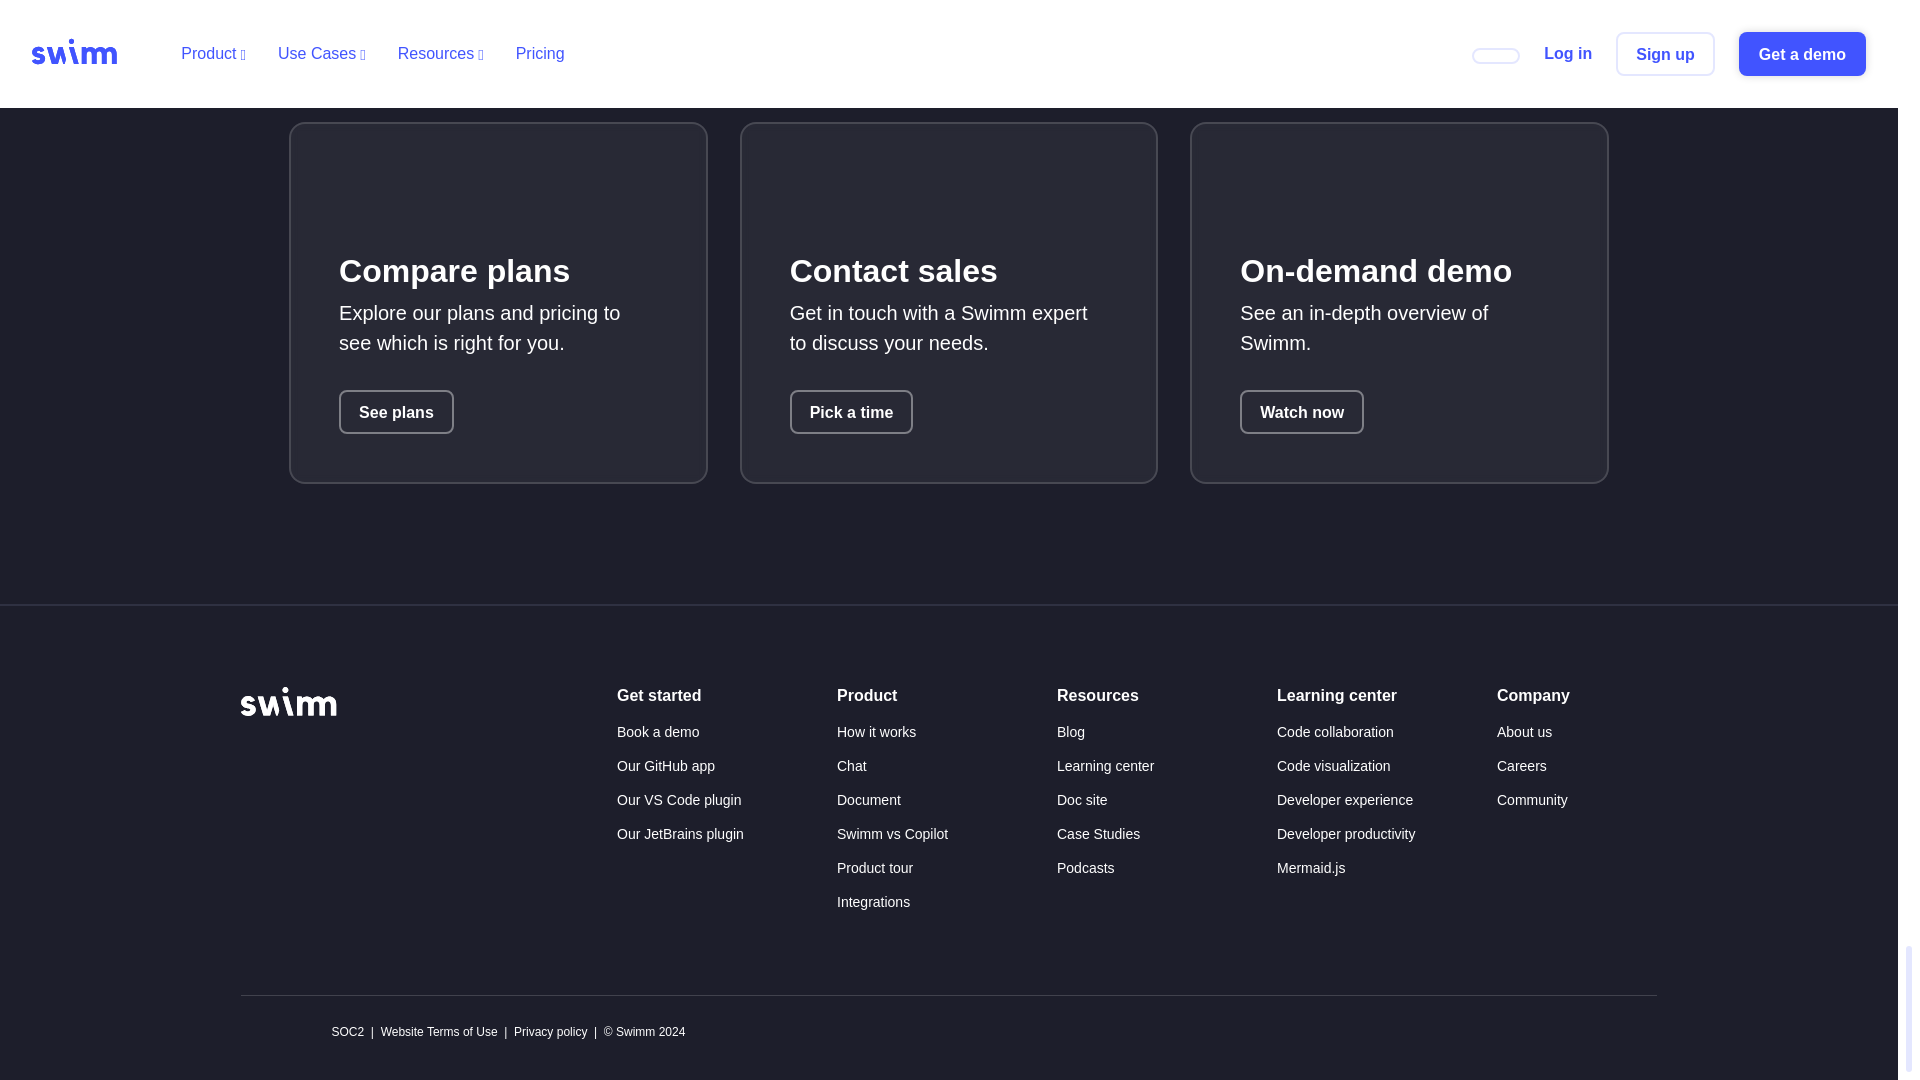 The height and width of the screenshot is (1080, 1920). I want to click on Swimm, so click(289, 700).